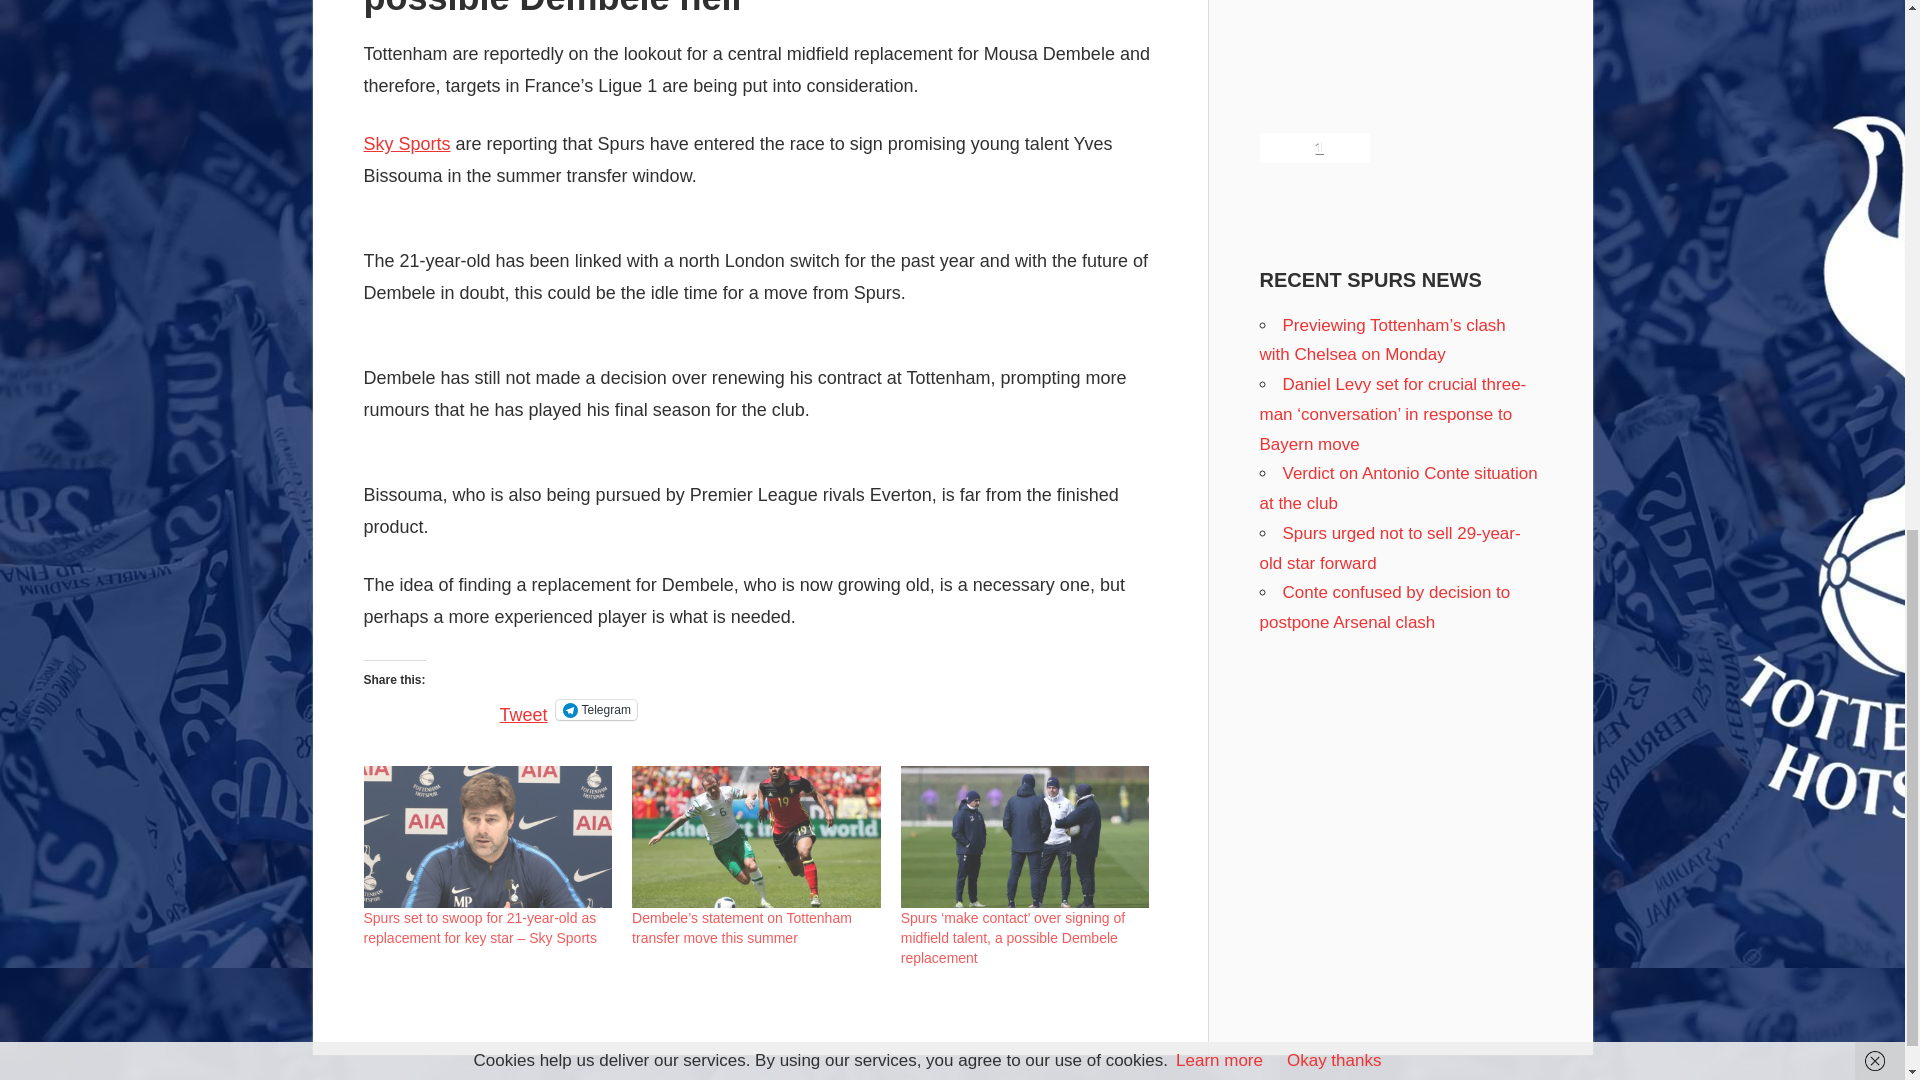 The image size is (1920, 1080). I want to click on Tweet, so click(523, 708).